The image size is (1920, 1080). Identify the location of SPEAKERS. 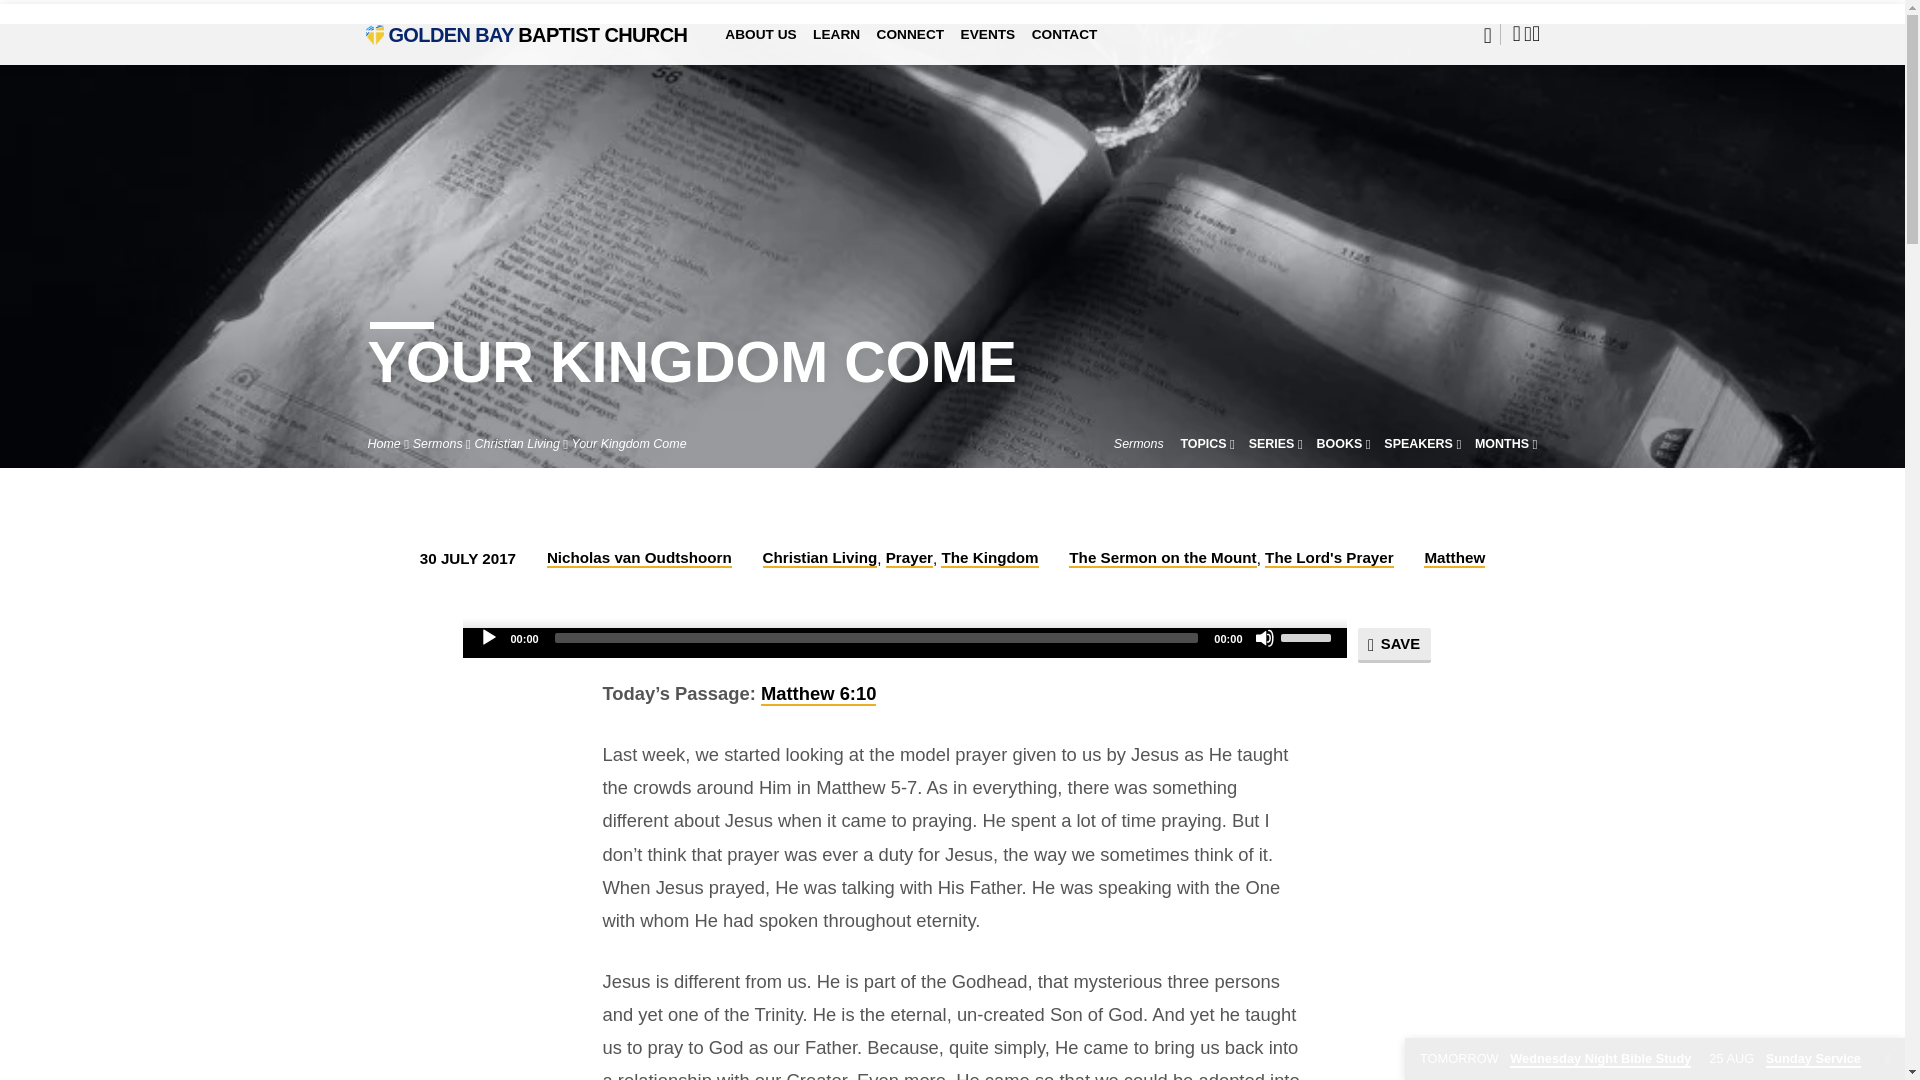
(1422, 444).